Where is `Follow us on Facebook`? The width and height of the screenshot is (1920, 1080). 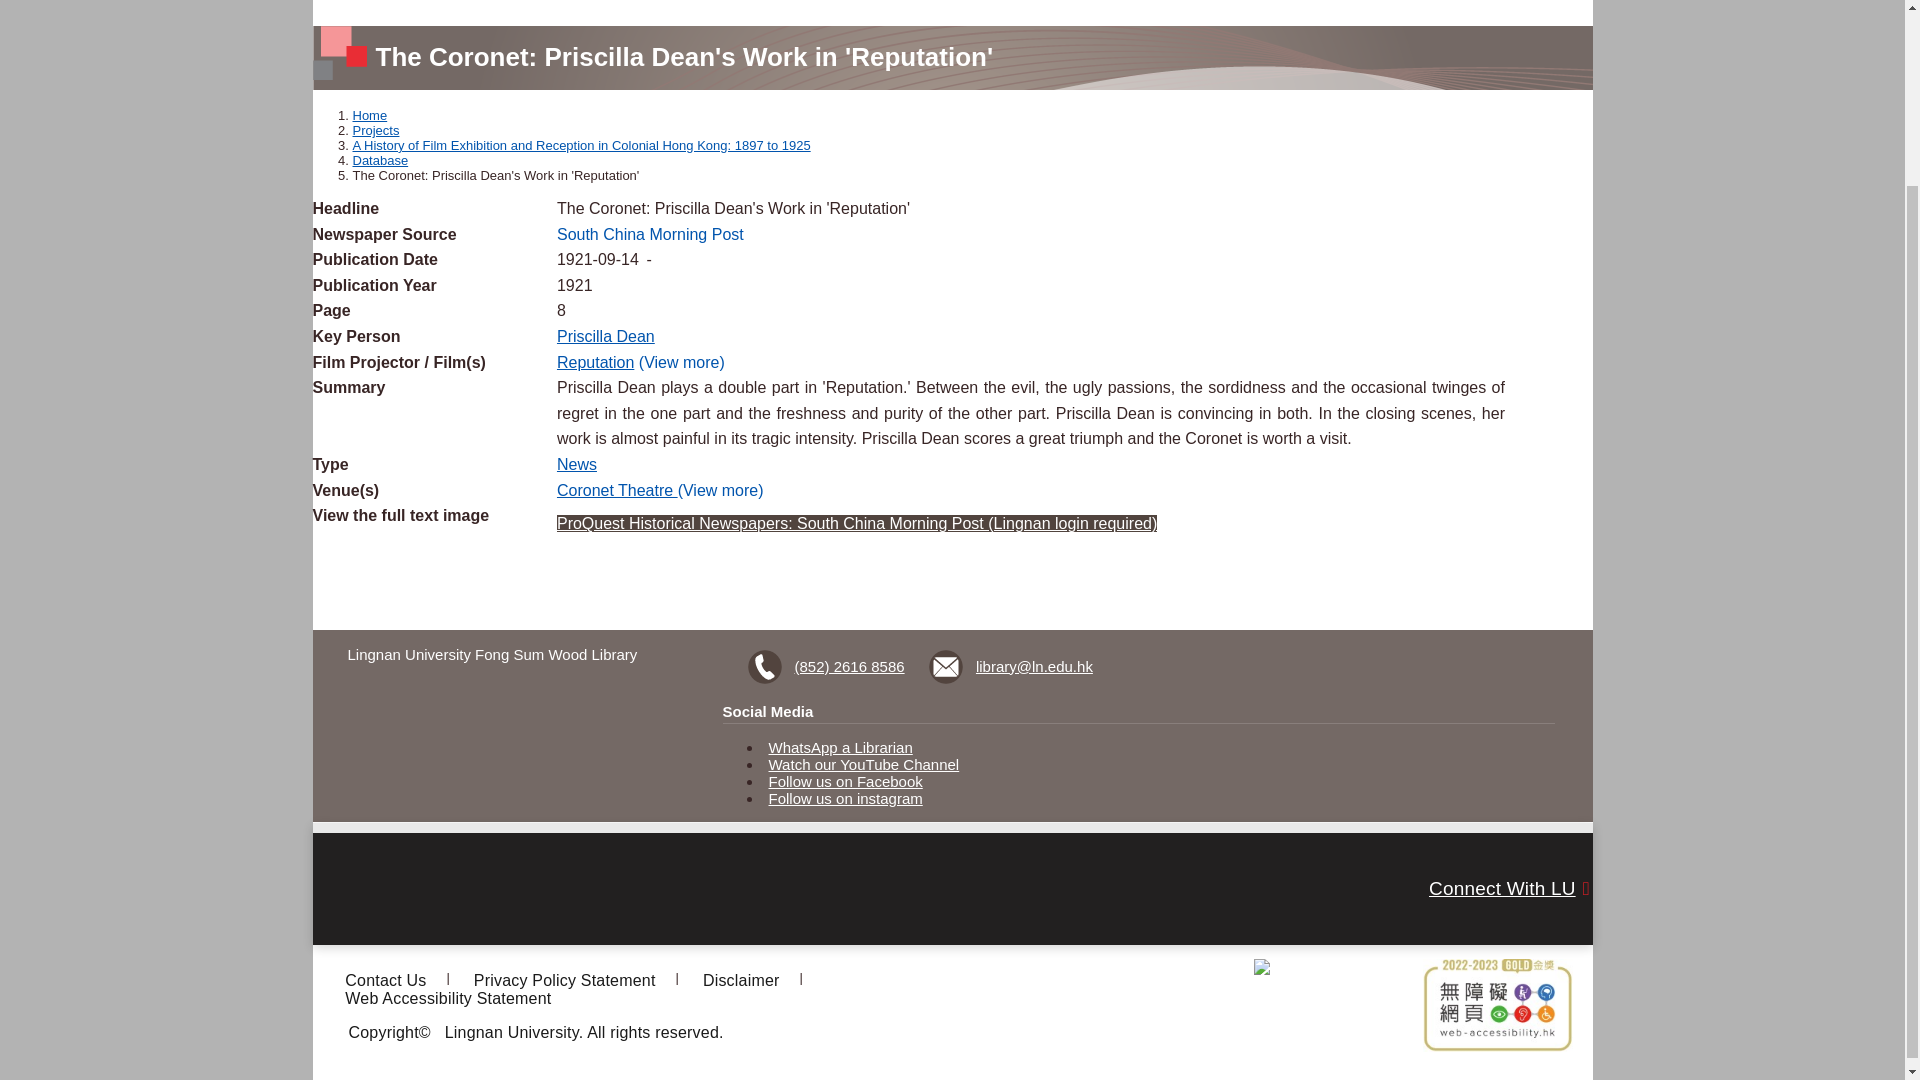
Follow us on Facebook is located at coordinates (846, 781).